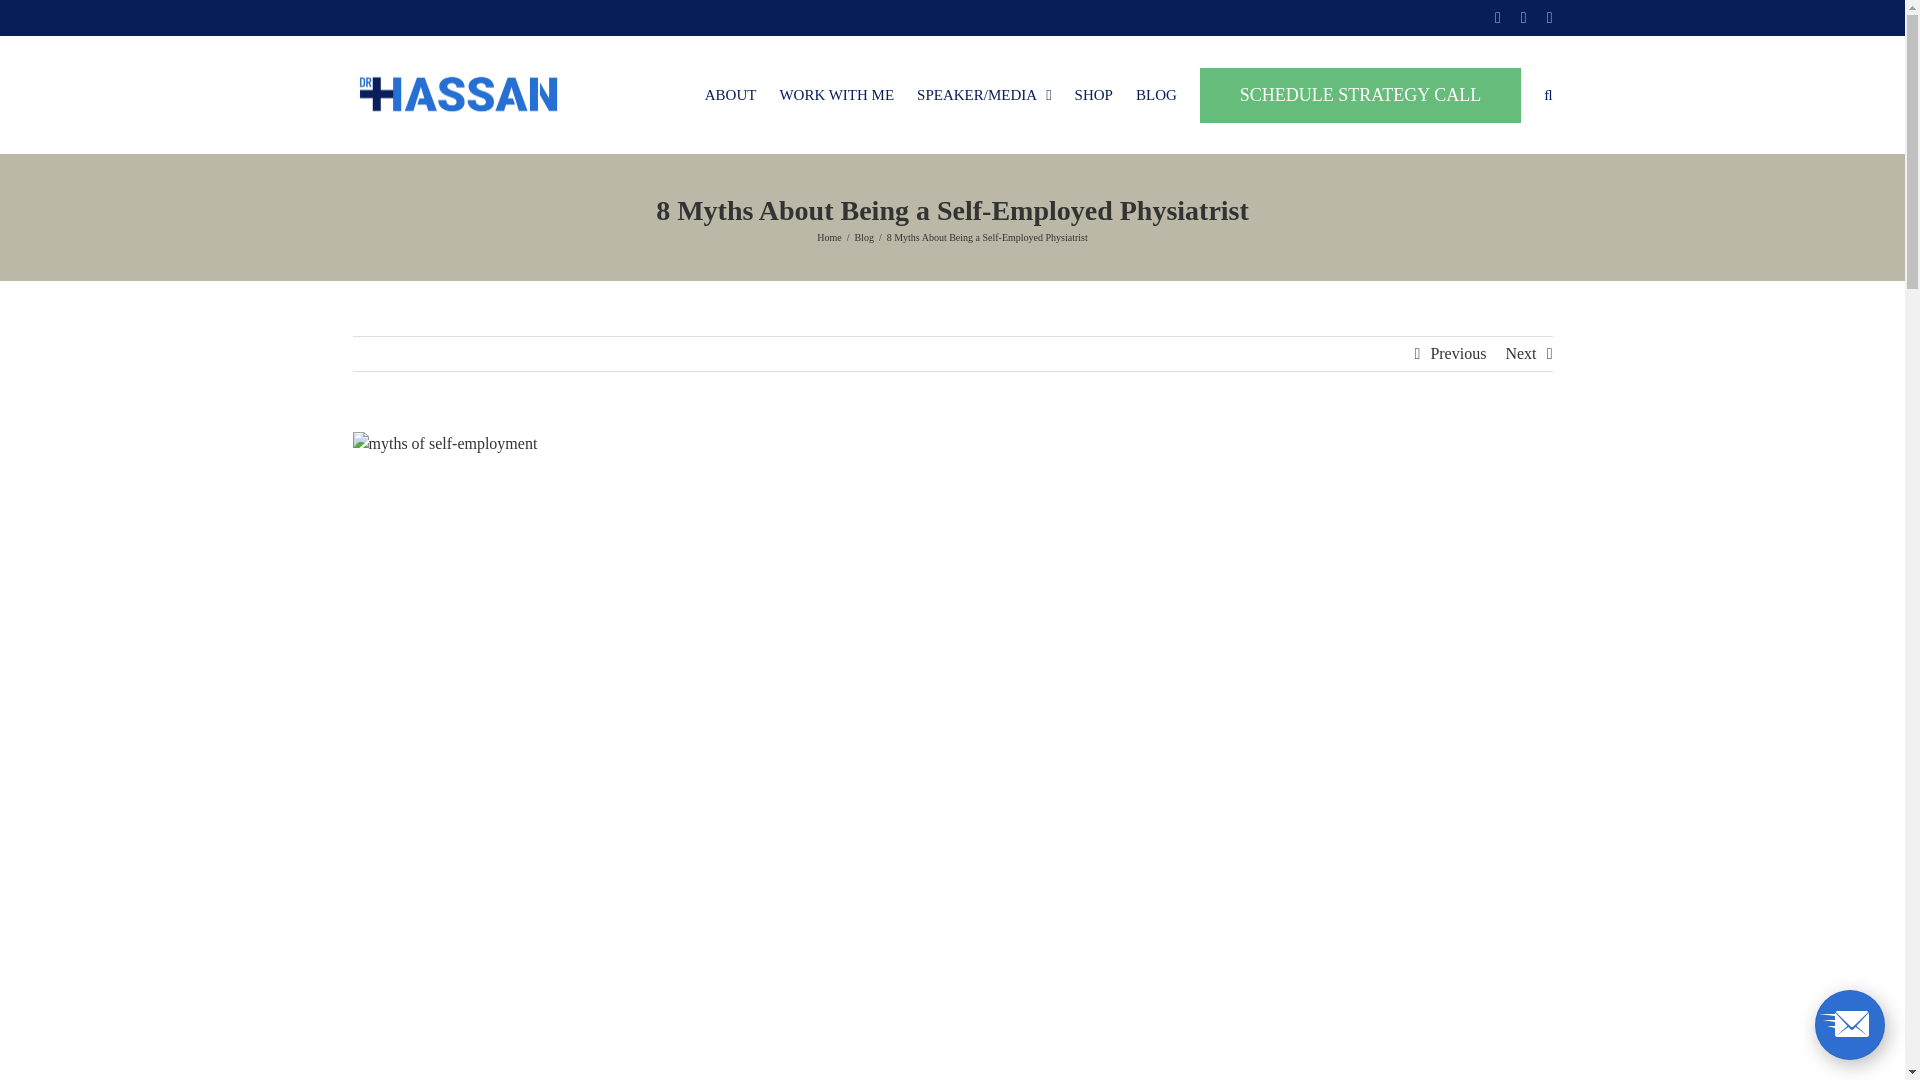  Describe the element at coordinates (1520, 354) in the screenshot. I see `Next` at that location.